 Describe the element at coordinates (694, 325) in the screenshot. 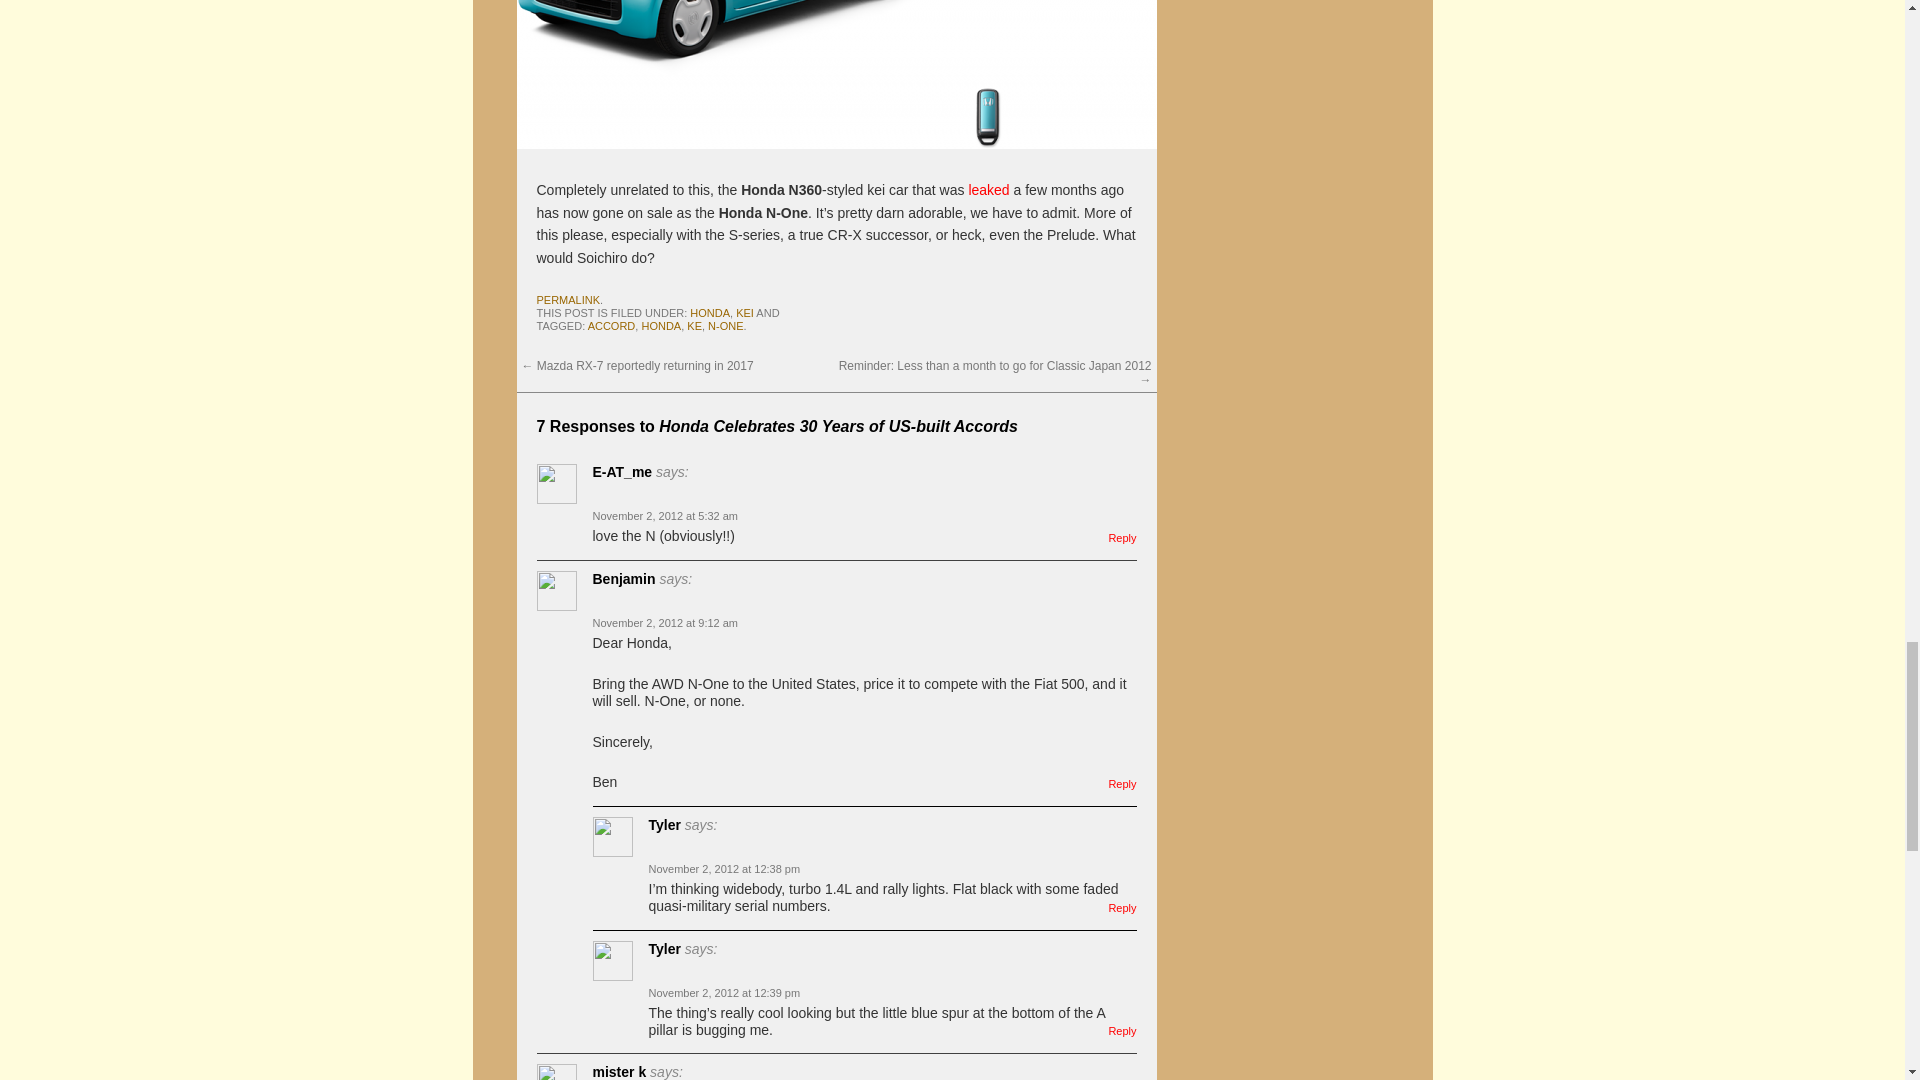

I see `KE` at that location.